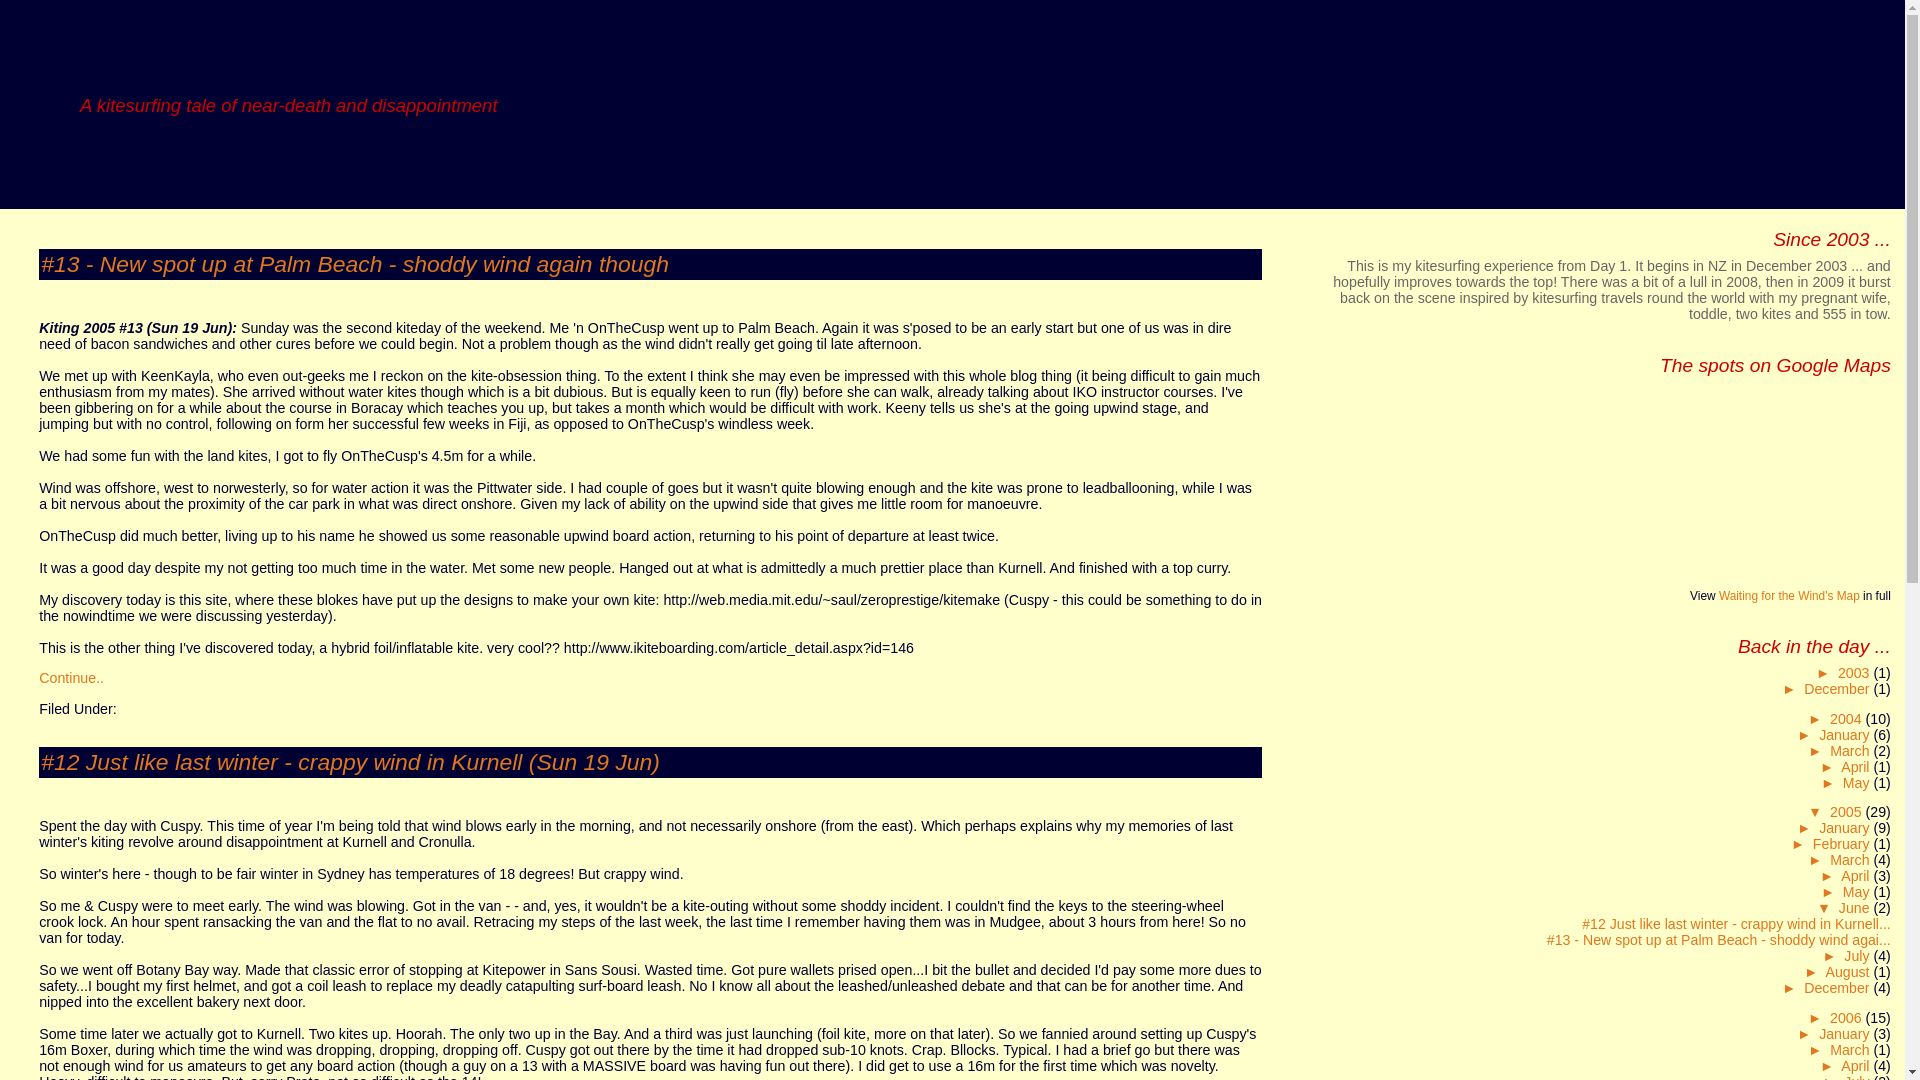 The height and width of the screenshot is (1080, 1920). Describe the element at coordinates (70, 677) in the screenshot. I see `Continue..` at that location.